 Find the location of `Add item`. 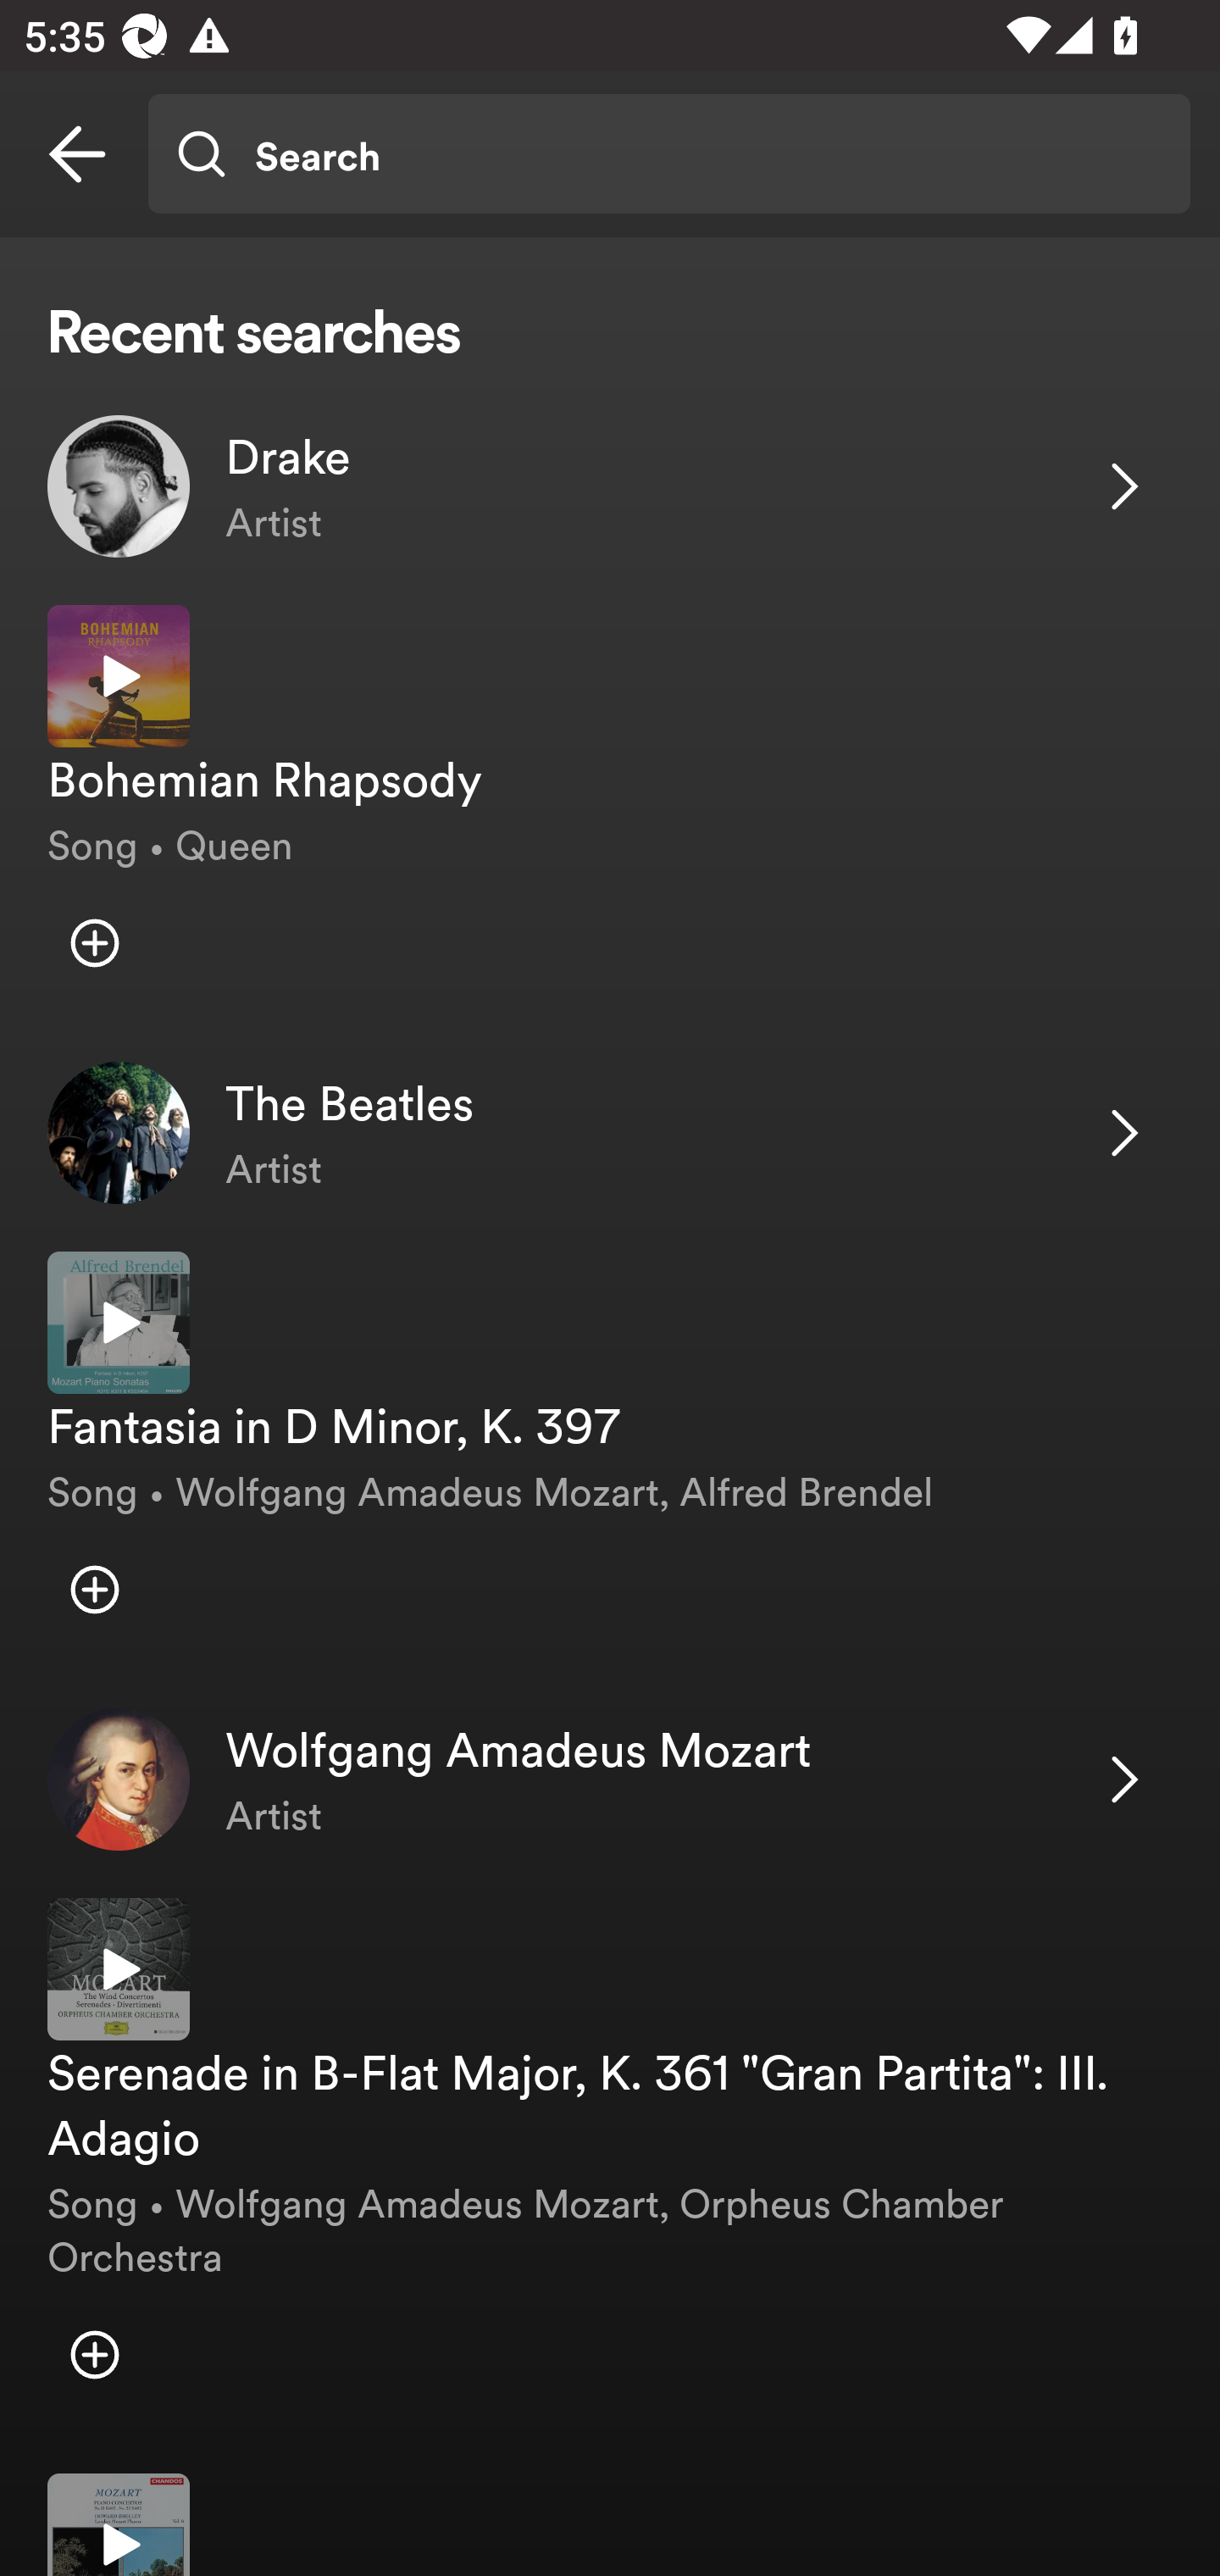

Add item is located at coordinates (94, 942).